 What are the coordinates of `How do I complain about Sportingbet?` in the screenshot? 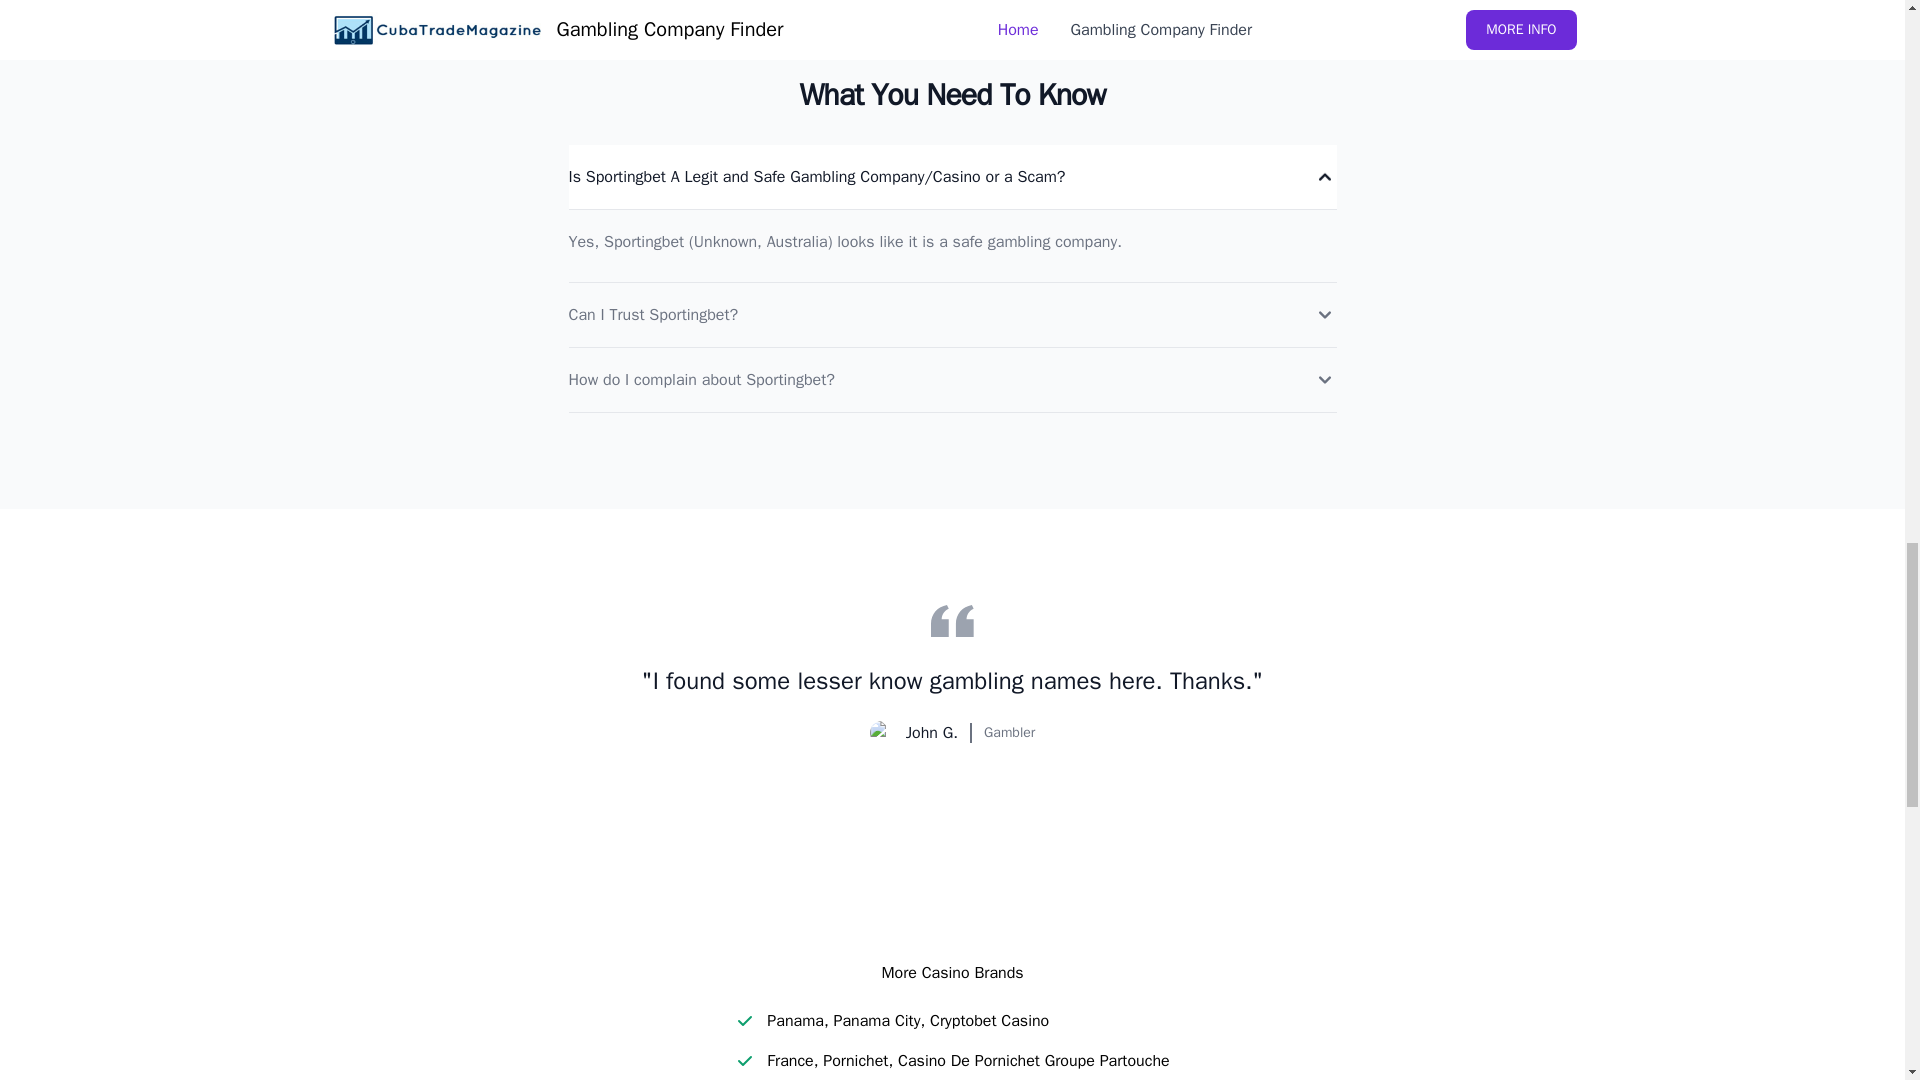 It's located at (952, 380).